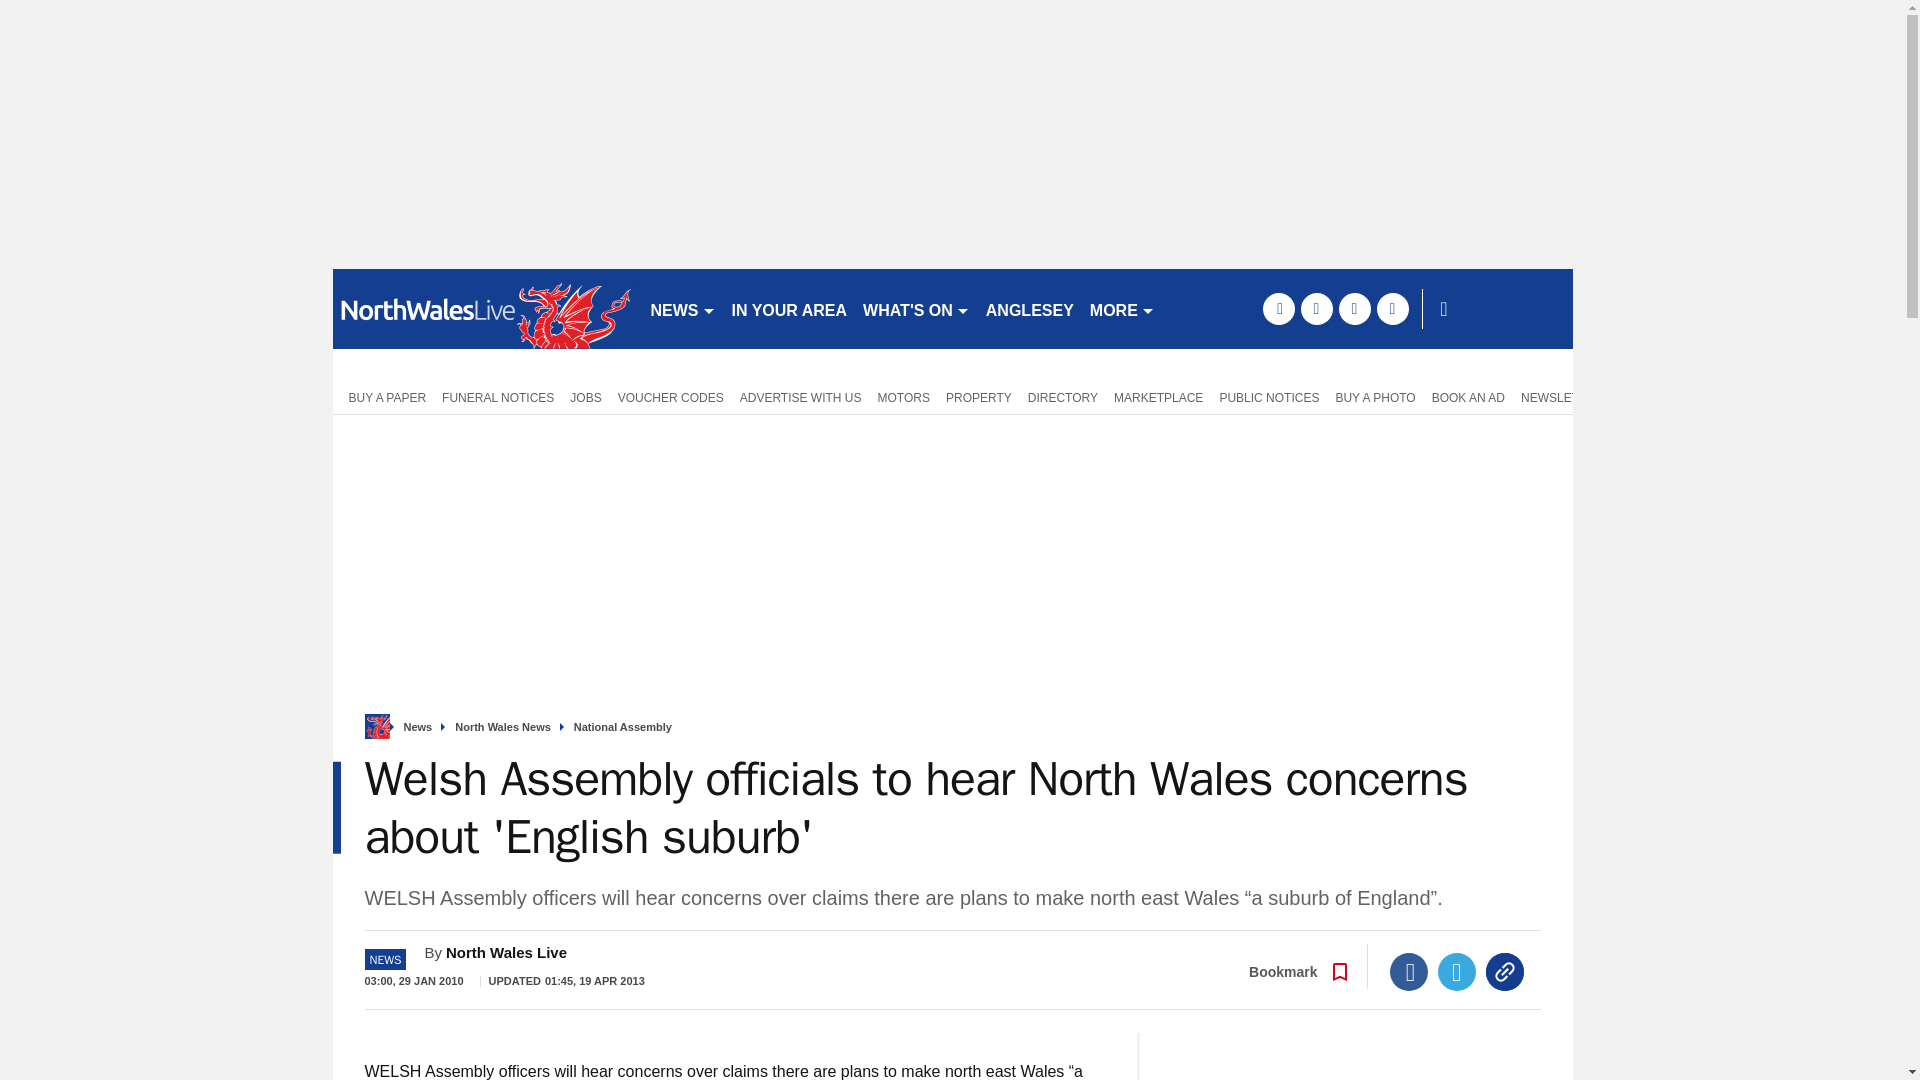 This screenshot has width=1920, height=1080. I want to click on PROPERTY, so click(978, 396).